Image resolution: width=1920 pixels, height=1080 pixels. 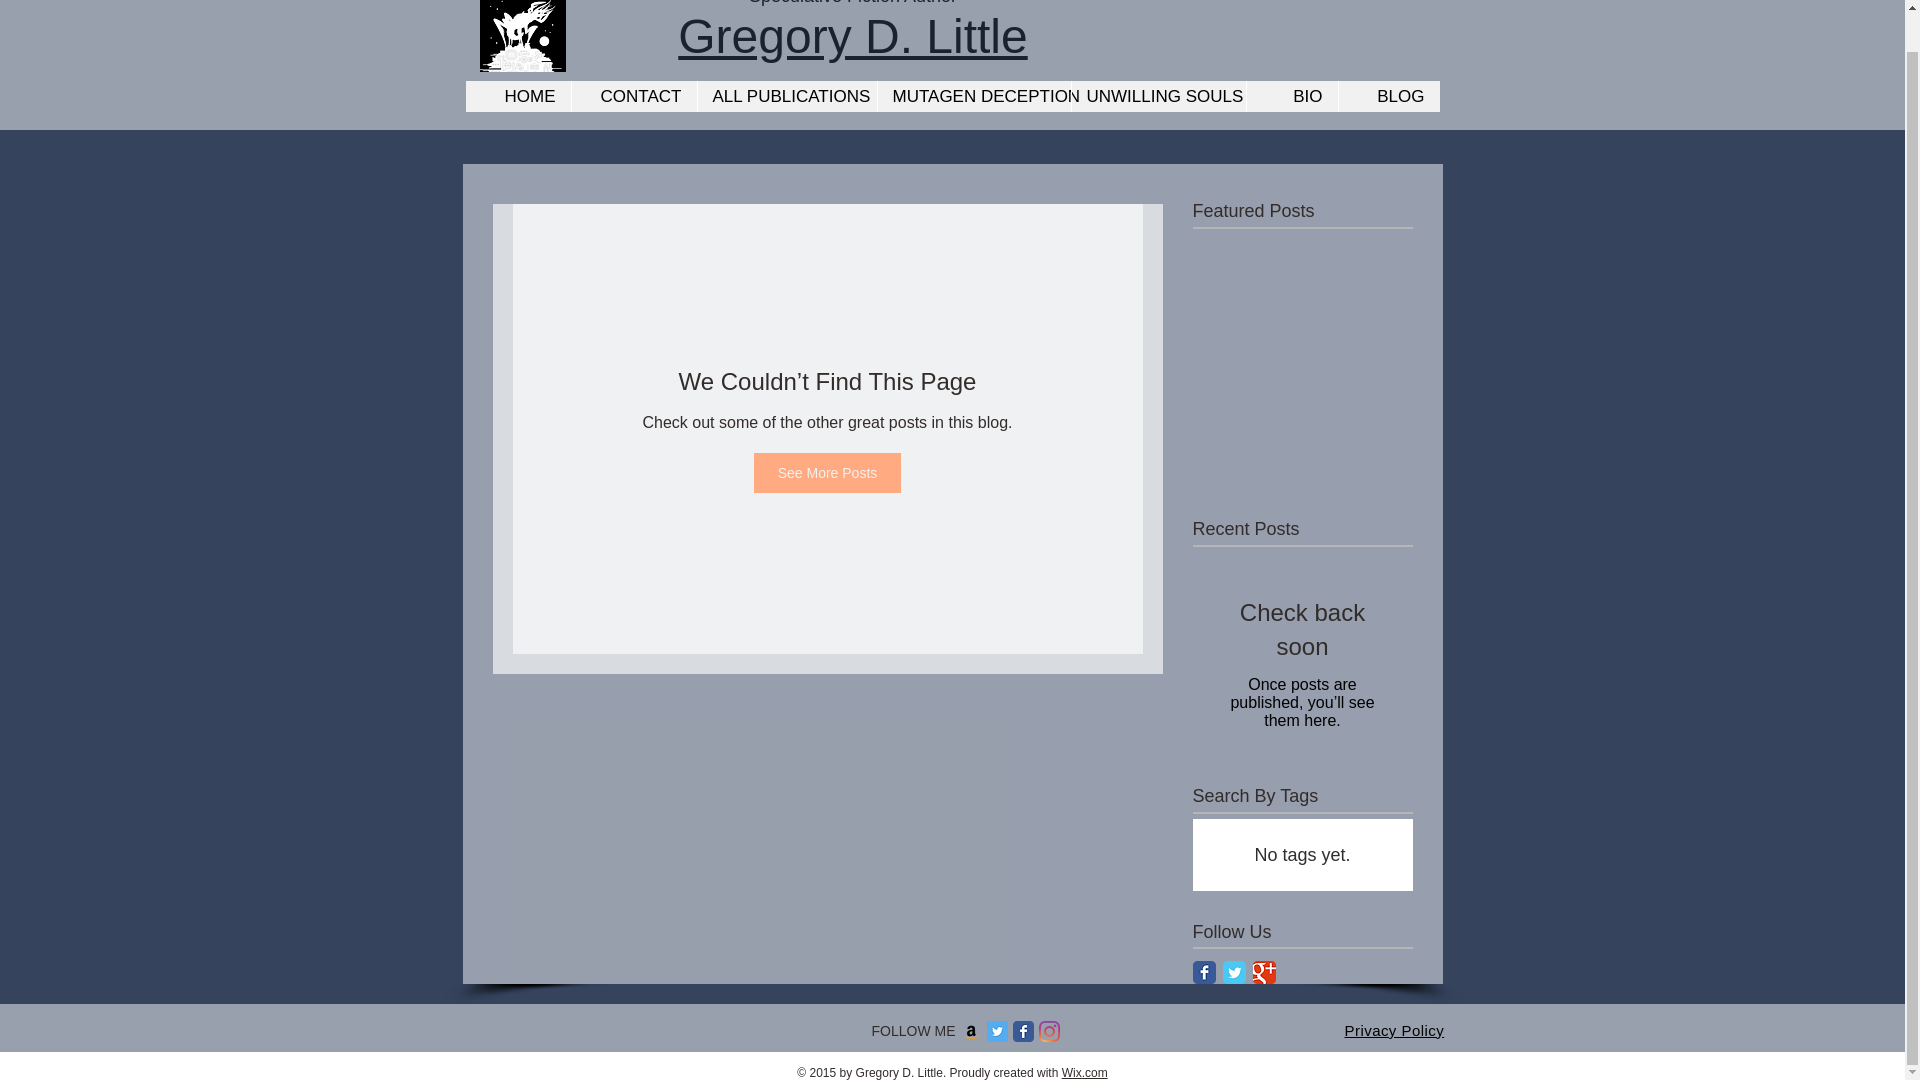 What do you see at coordinates (1156, 96) in the screenshot?
I see `UNWILLING SOULS` at bounding box center [1156, 96].